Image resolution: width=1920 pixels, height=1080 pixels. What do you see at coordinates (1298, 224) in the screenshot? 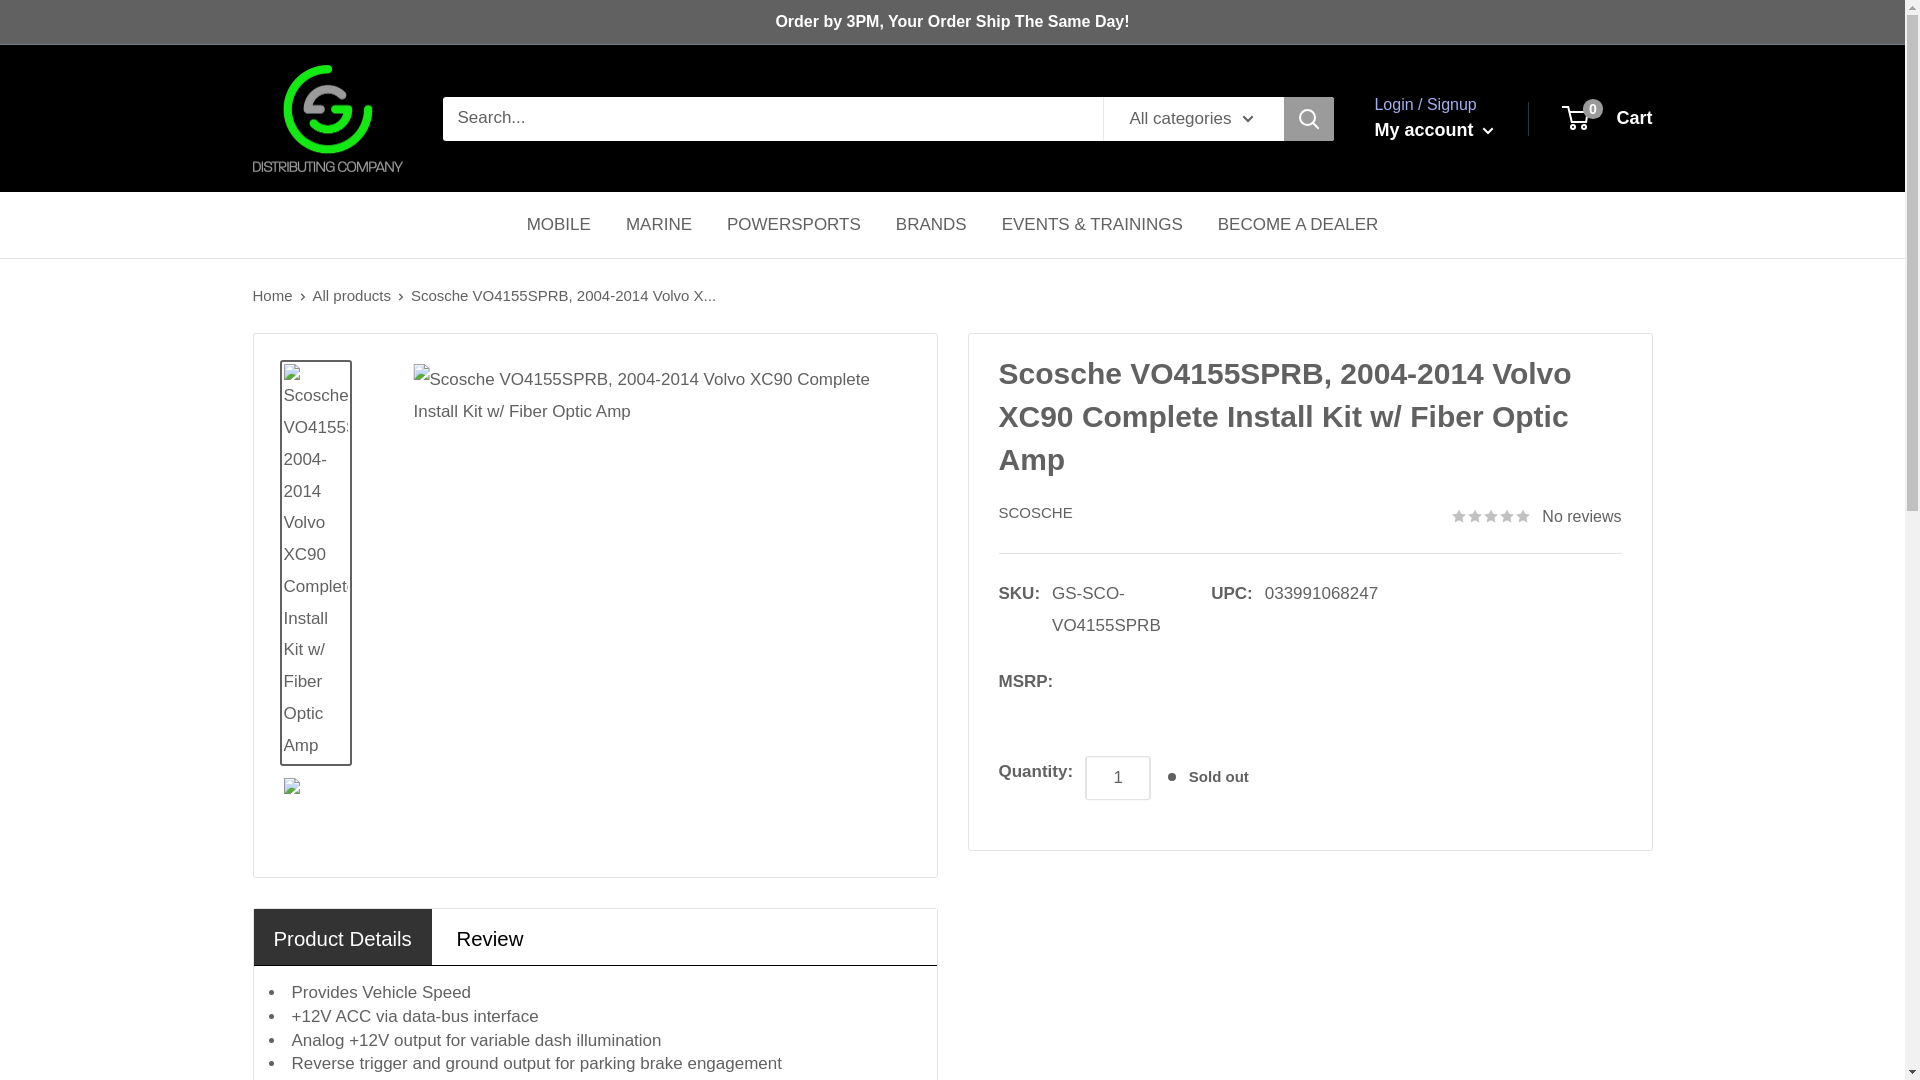
I see `BECOME A DEALER` at bounding box center [1298, 224].